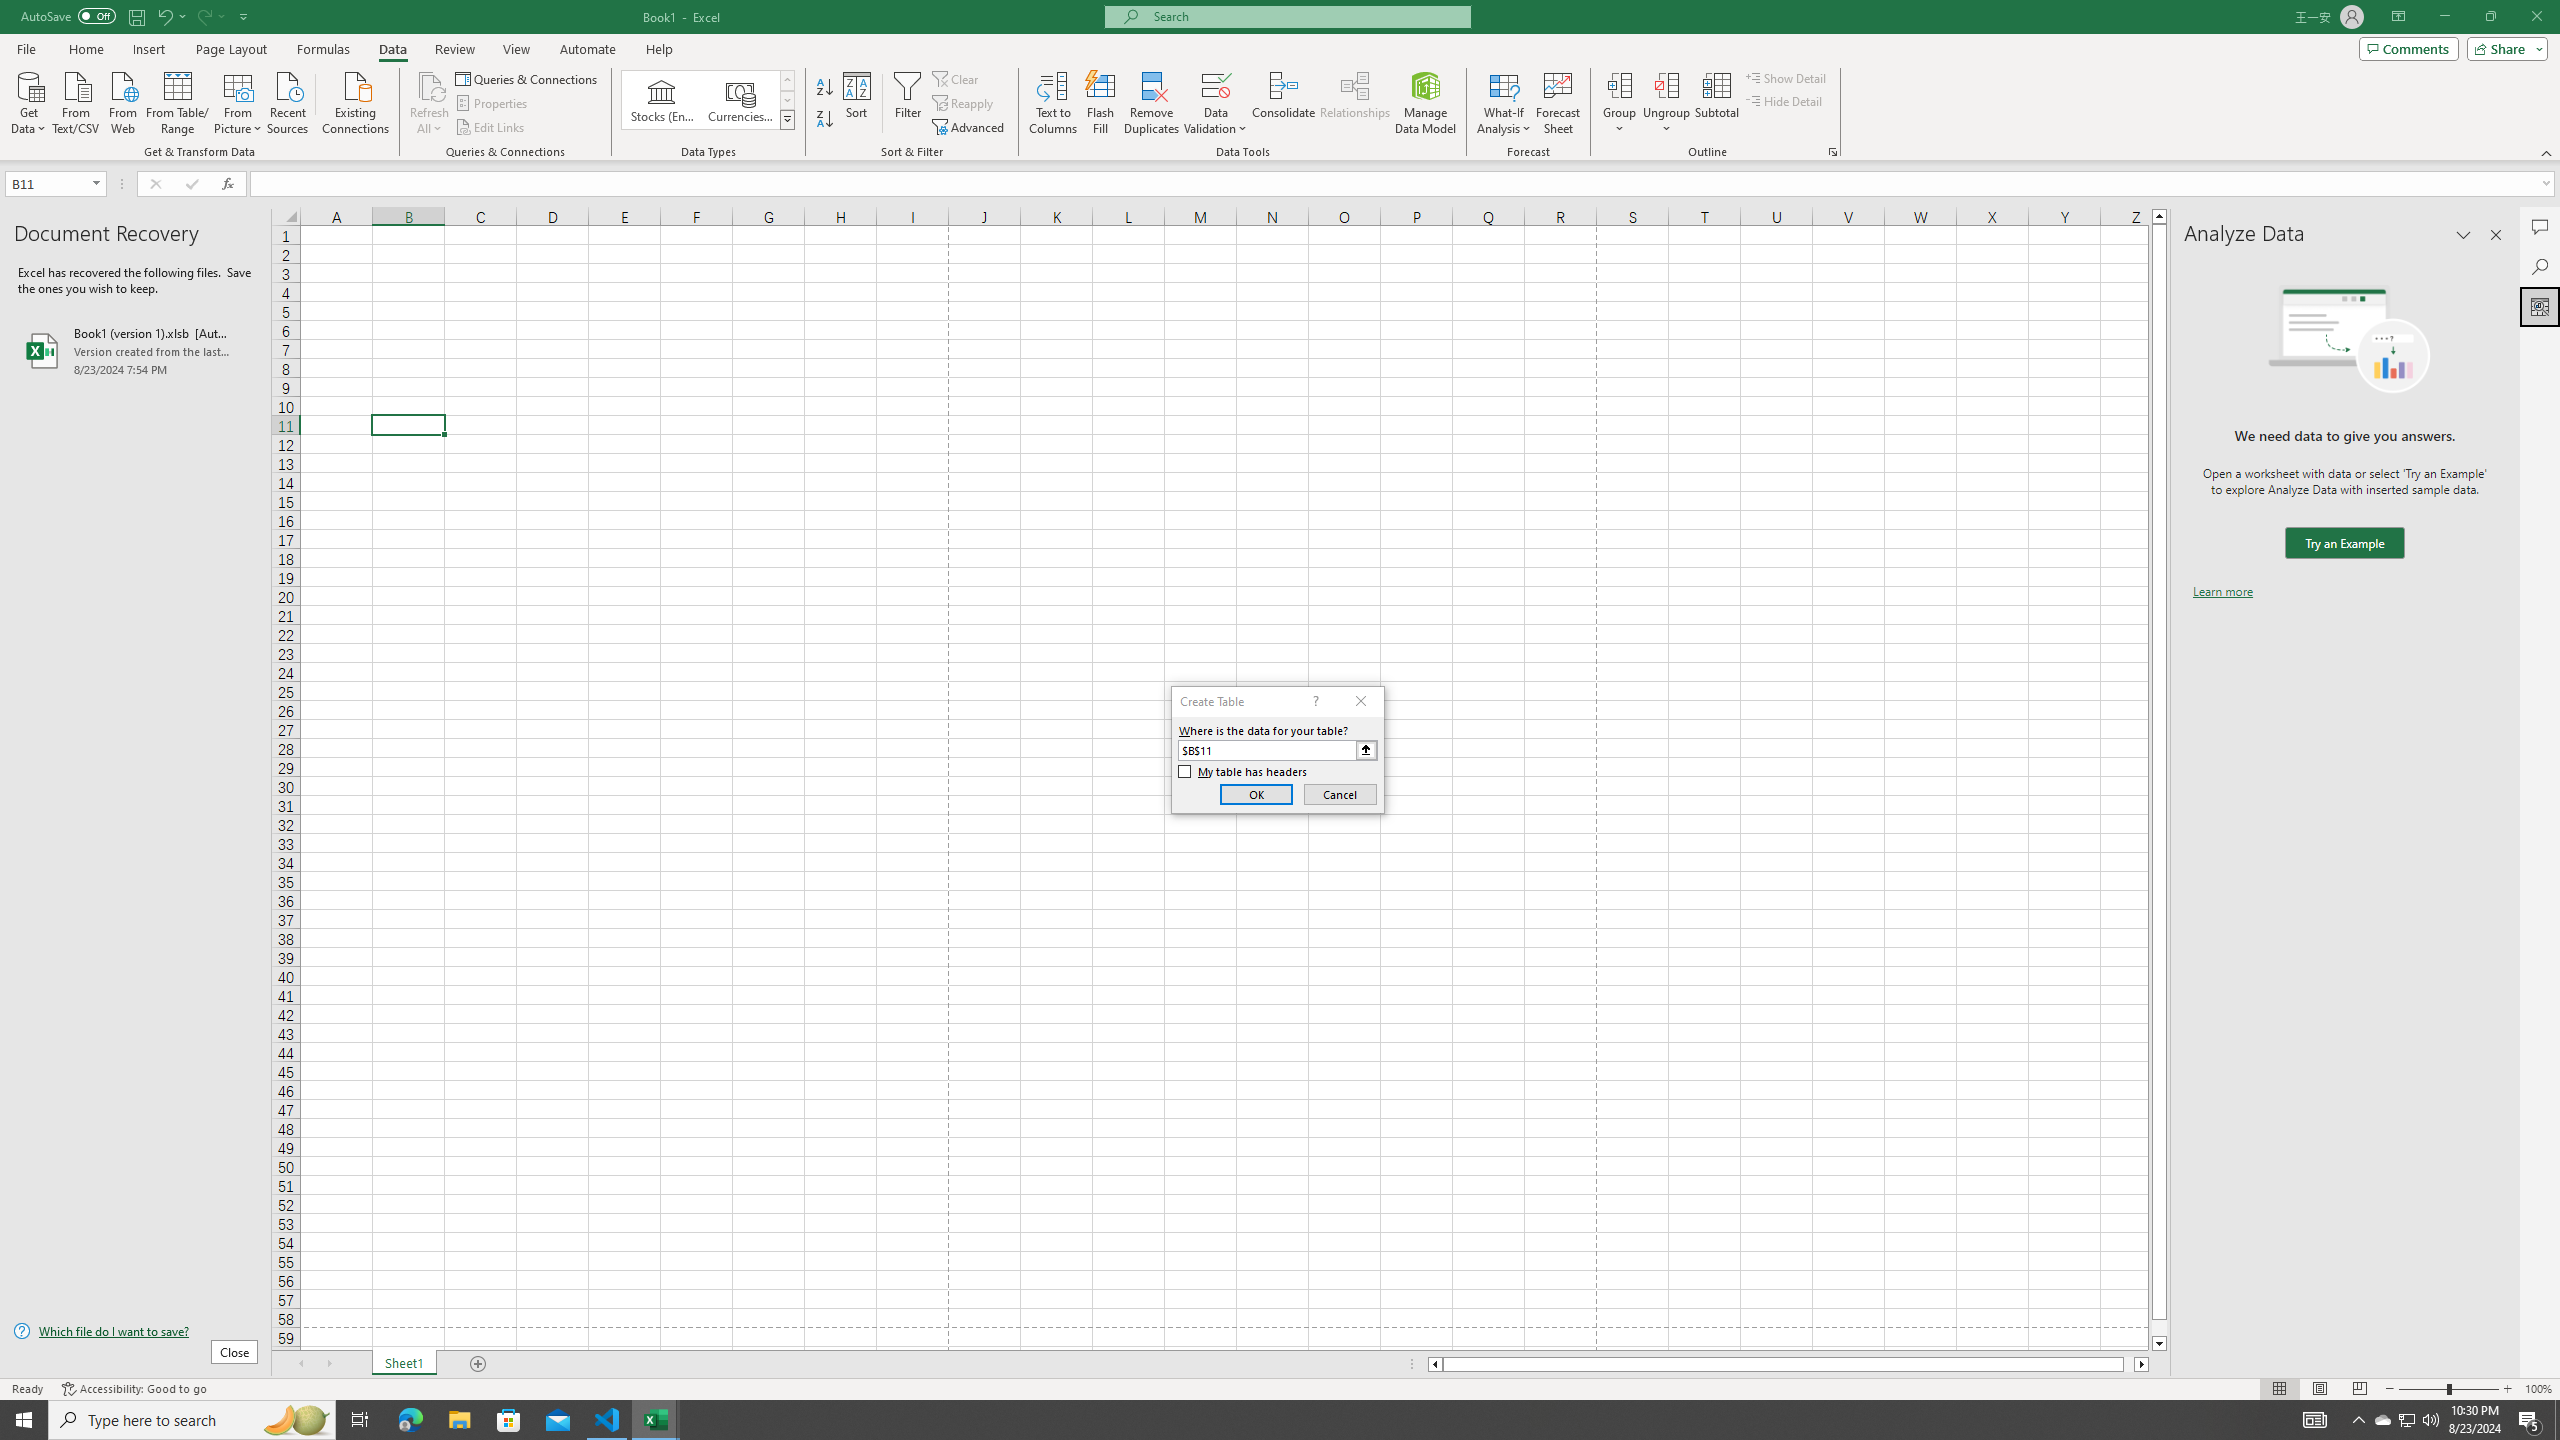 The width and height of the screenshot is (2560, 1440). What do you see at coordinates (1558, 103) in the screenshot?
I see `Forecast Sheet` at bounding box center [1558, 103].